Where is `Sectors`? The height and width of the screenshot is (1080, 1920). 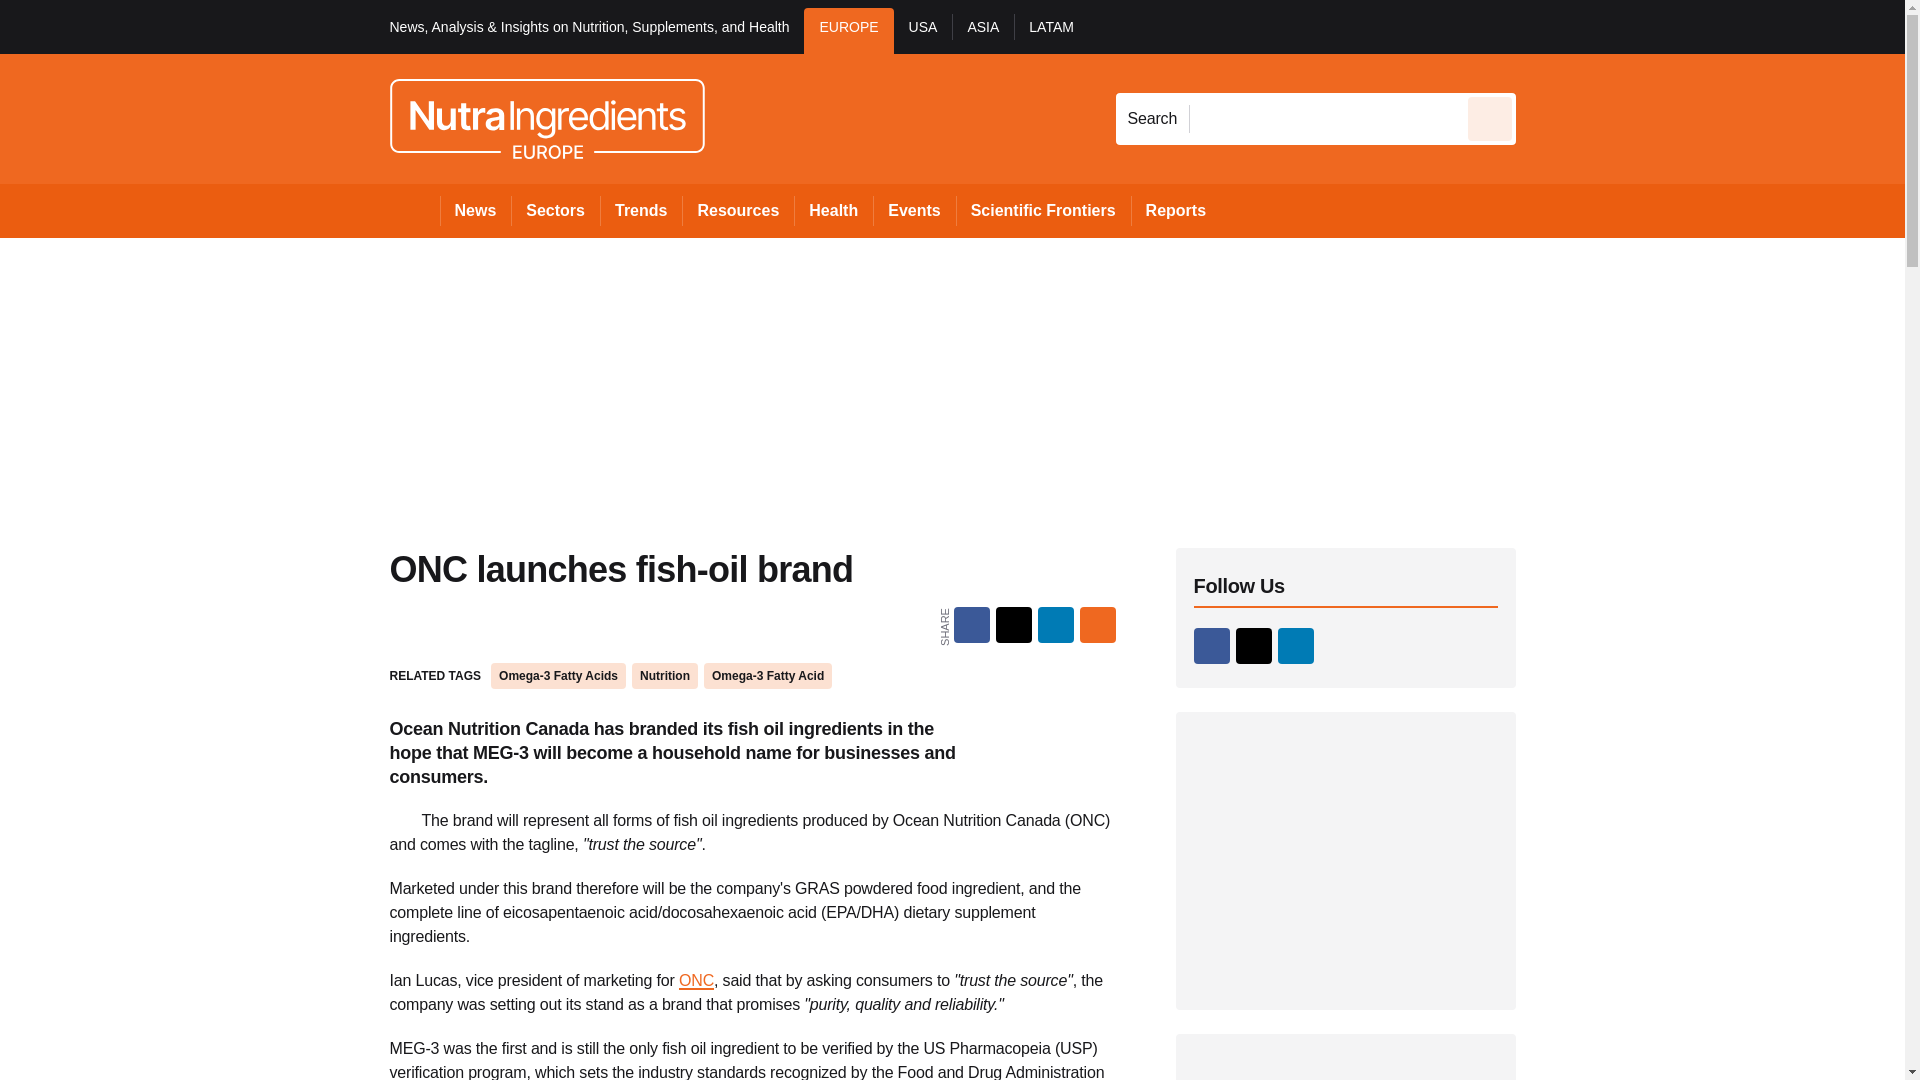
Sectors is located at coordinates (554, 210).